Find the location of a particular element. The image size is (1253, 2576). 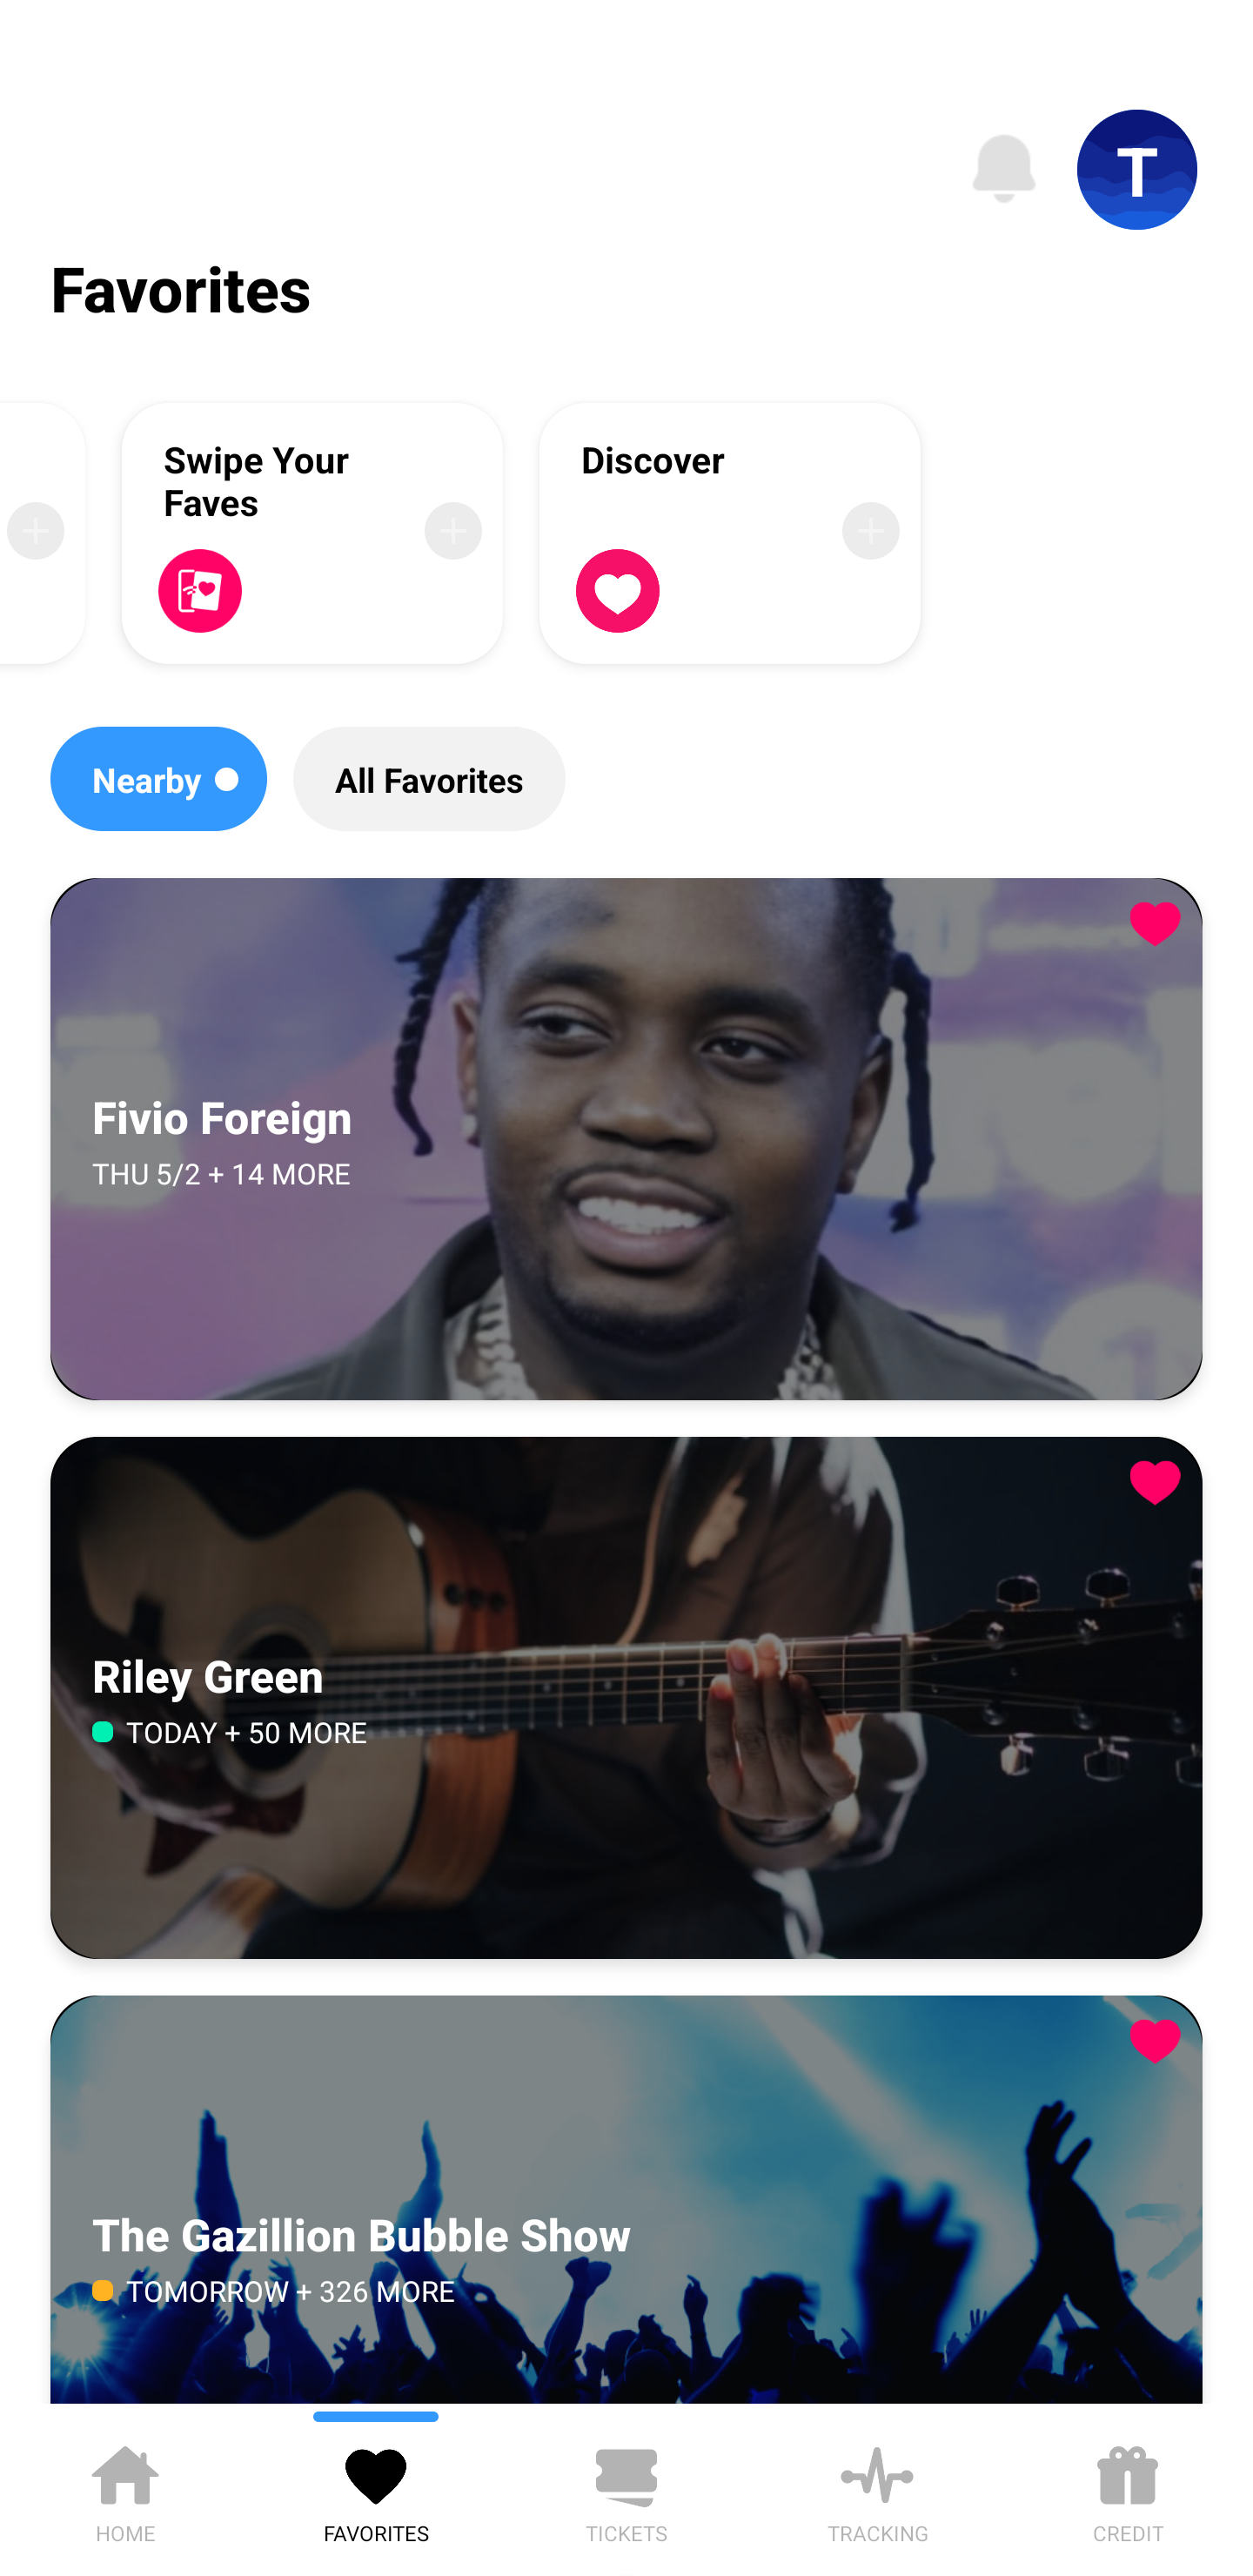

Swipe Your  Faves is located at coordinates (312, 533).